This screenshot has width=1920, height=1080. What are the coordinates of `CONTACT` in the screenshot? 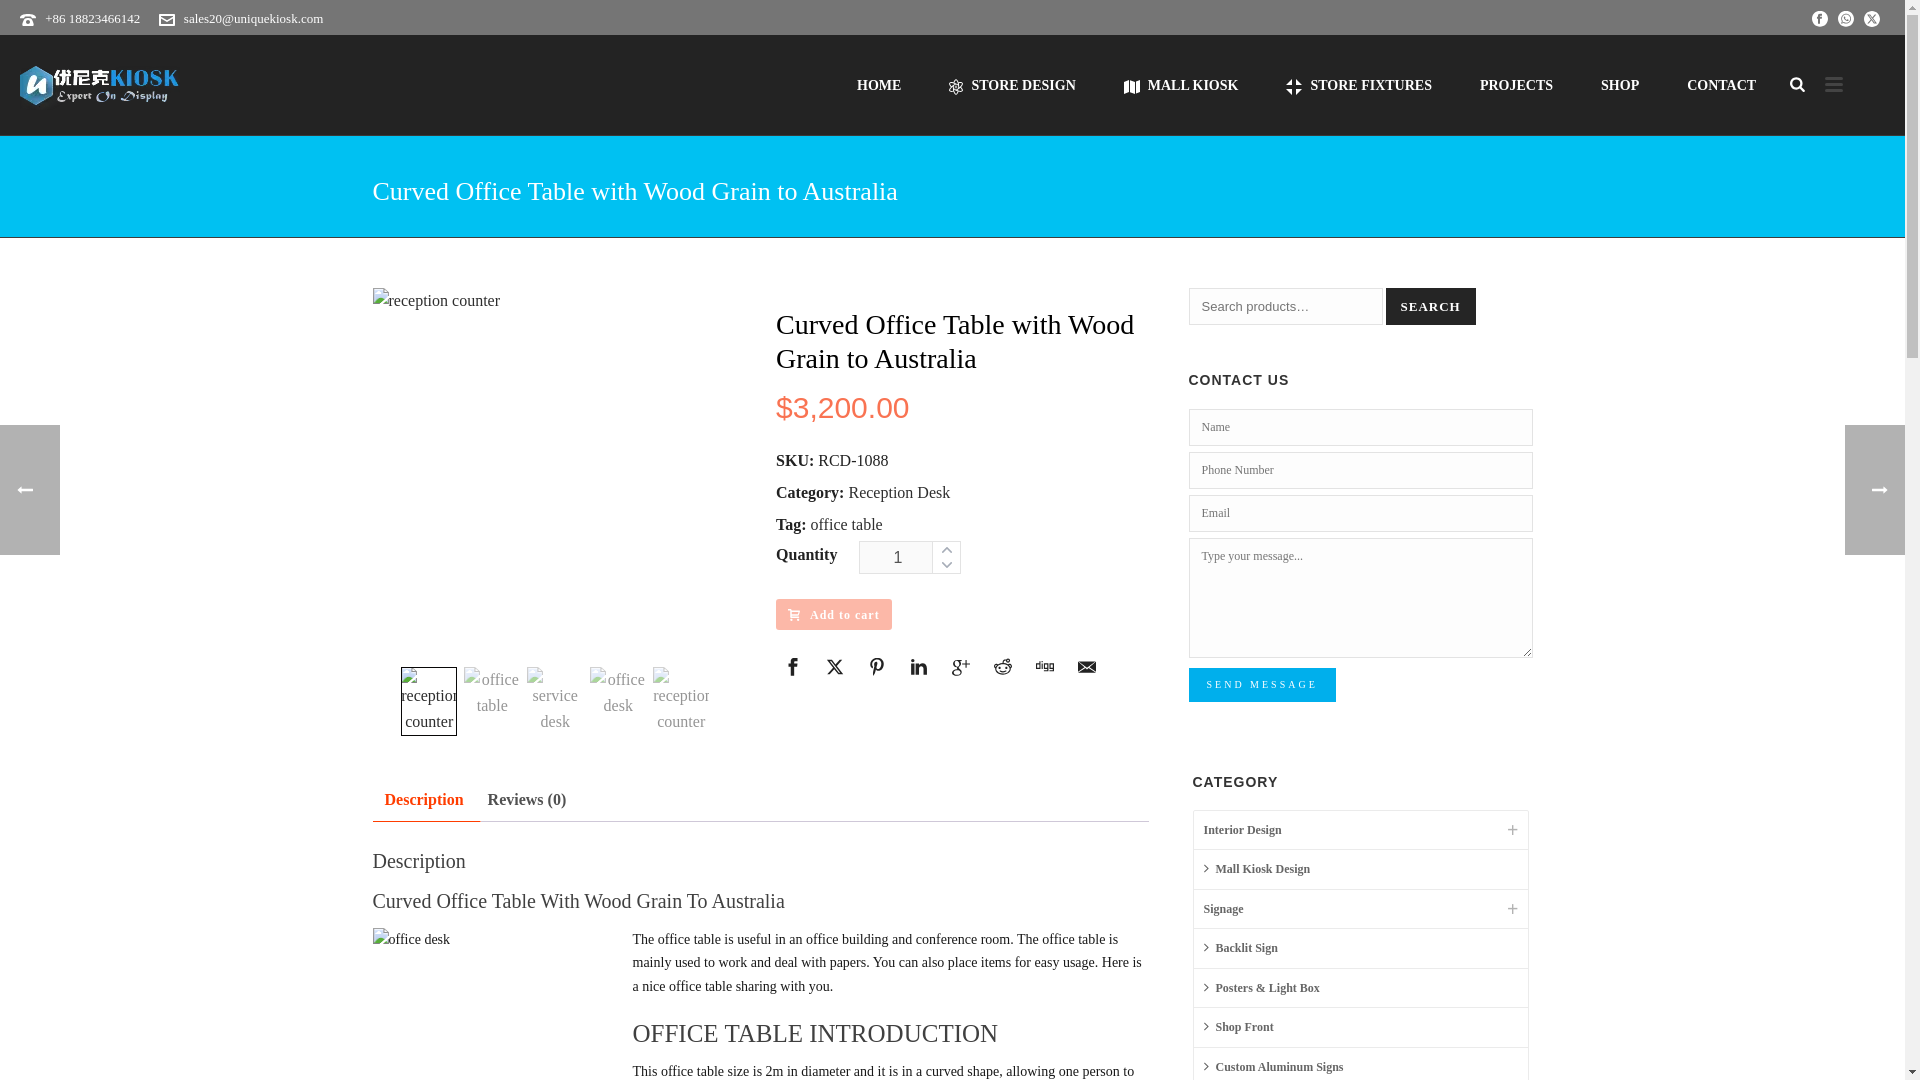 It's located at (1720, 85).